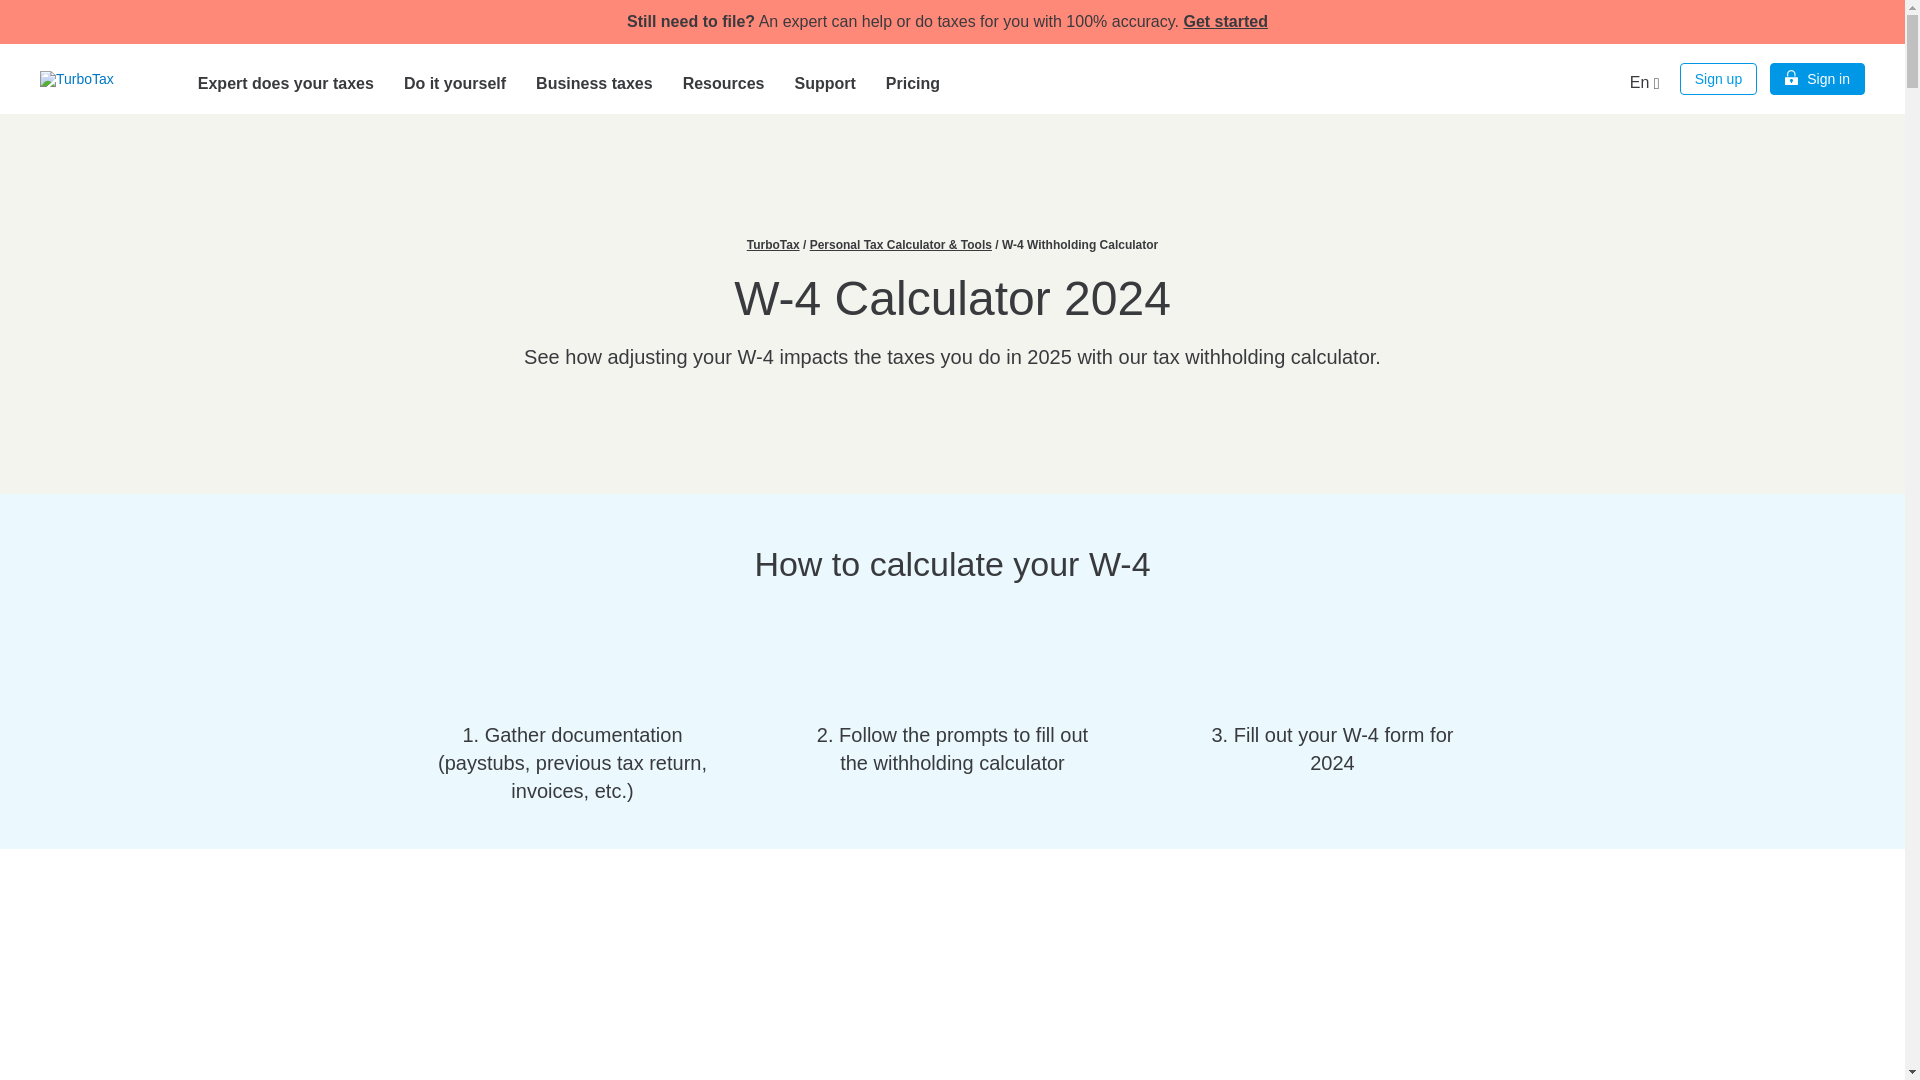 Image resolution: width=1920 pixels, height=1080 pixels. Describe the element at coordinates (594, 78) in the screenshot. I see `Business taxes` at that location.